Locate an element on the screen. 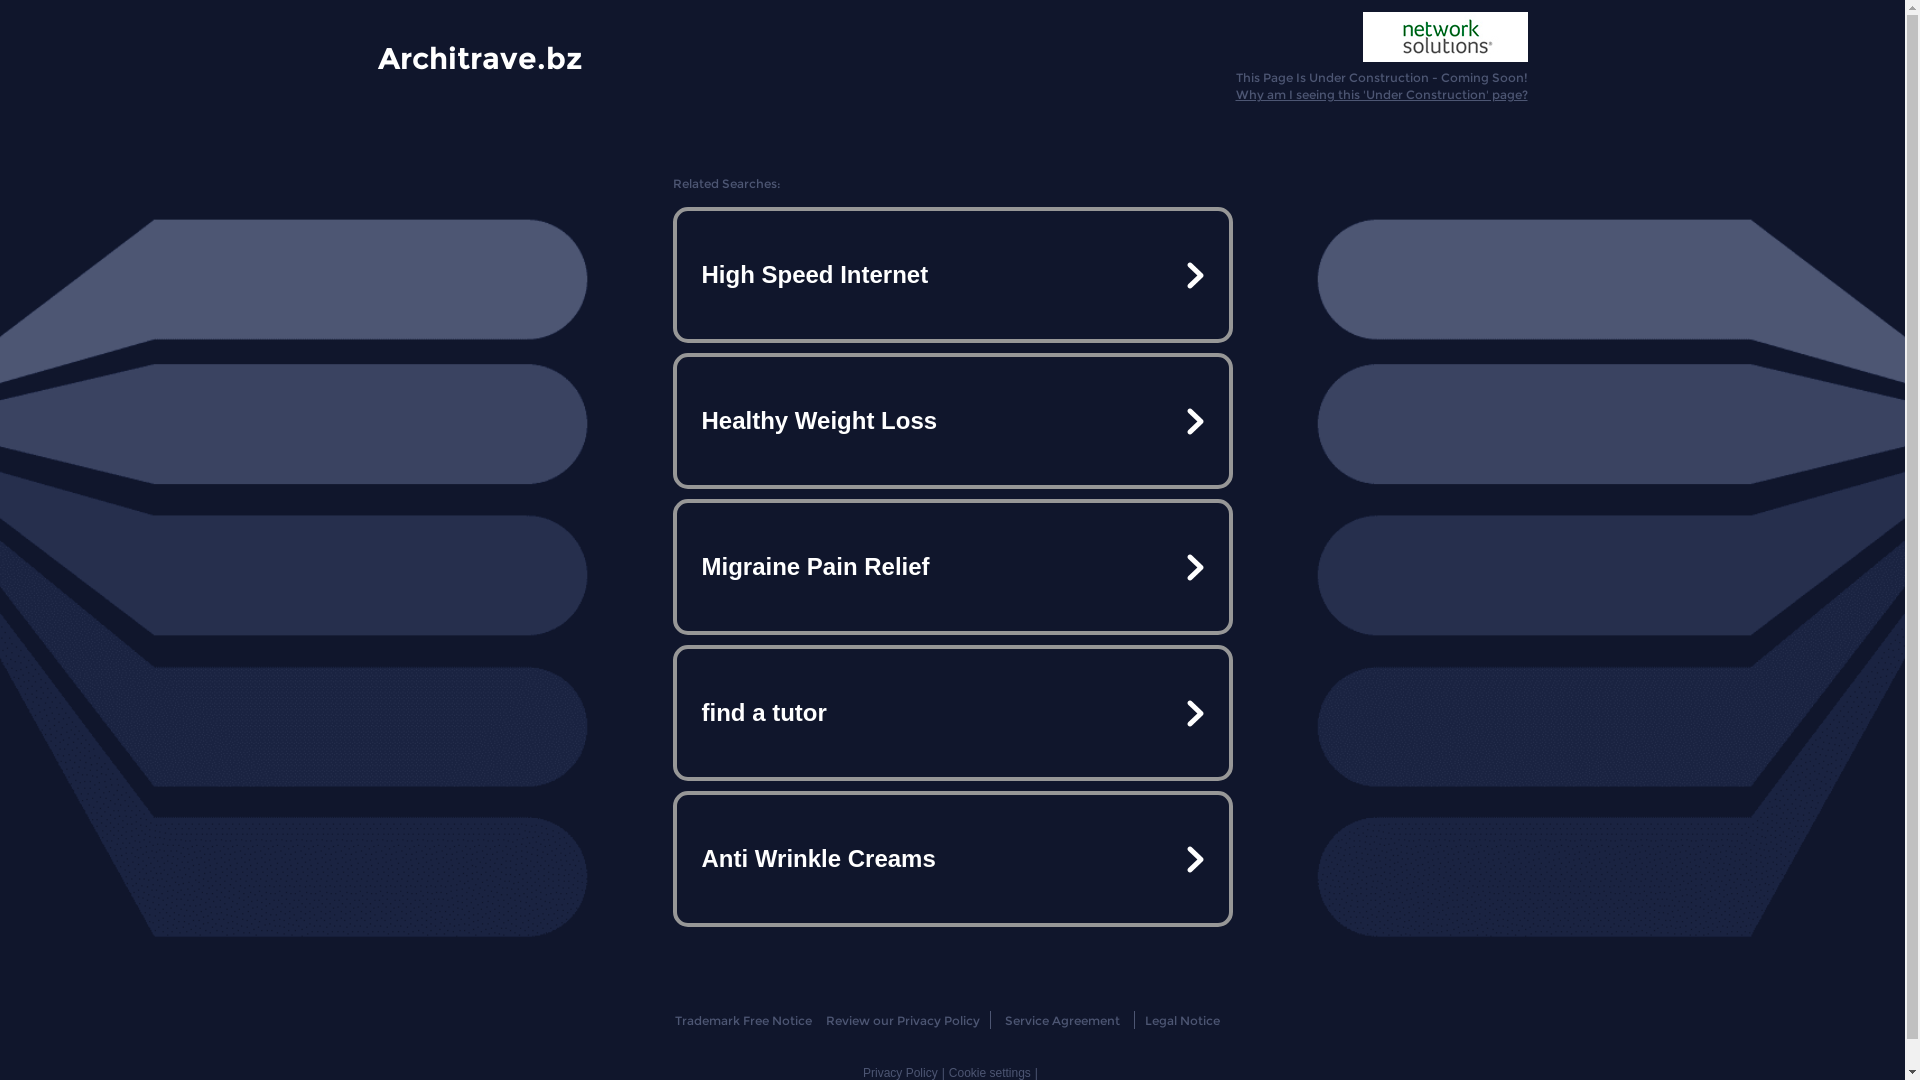 This screenshot has height=1080, width=1920. find a tutor is located at coordinates (952, 713).